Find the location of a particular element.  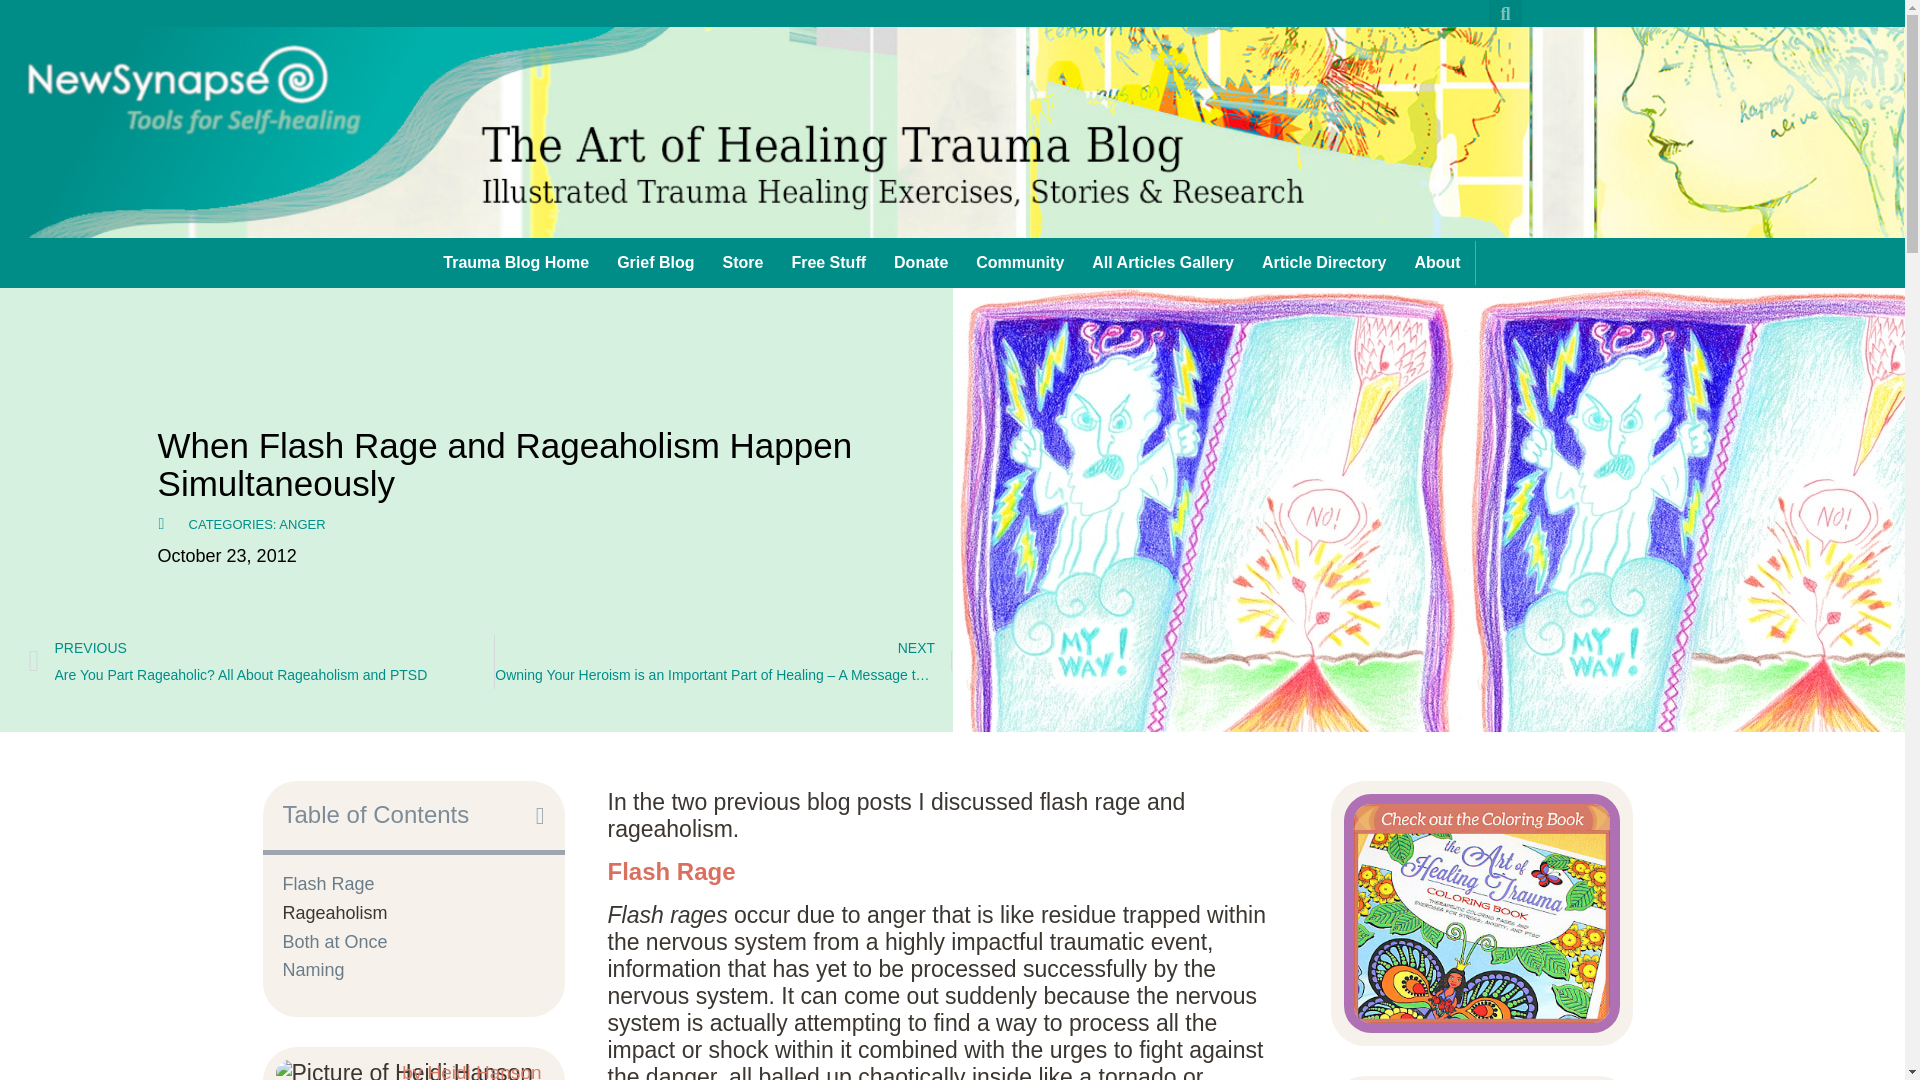

Article Directory is located at coordinates (1324, 262).